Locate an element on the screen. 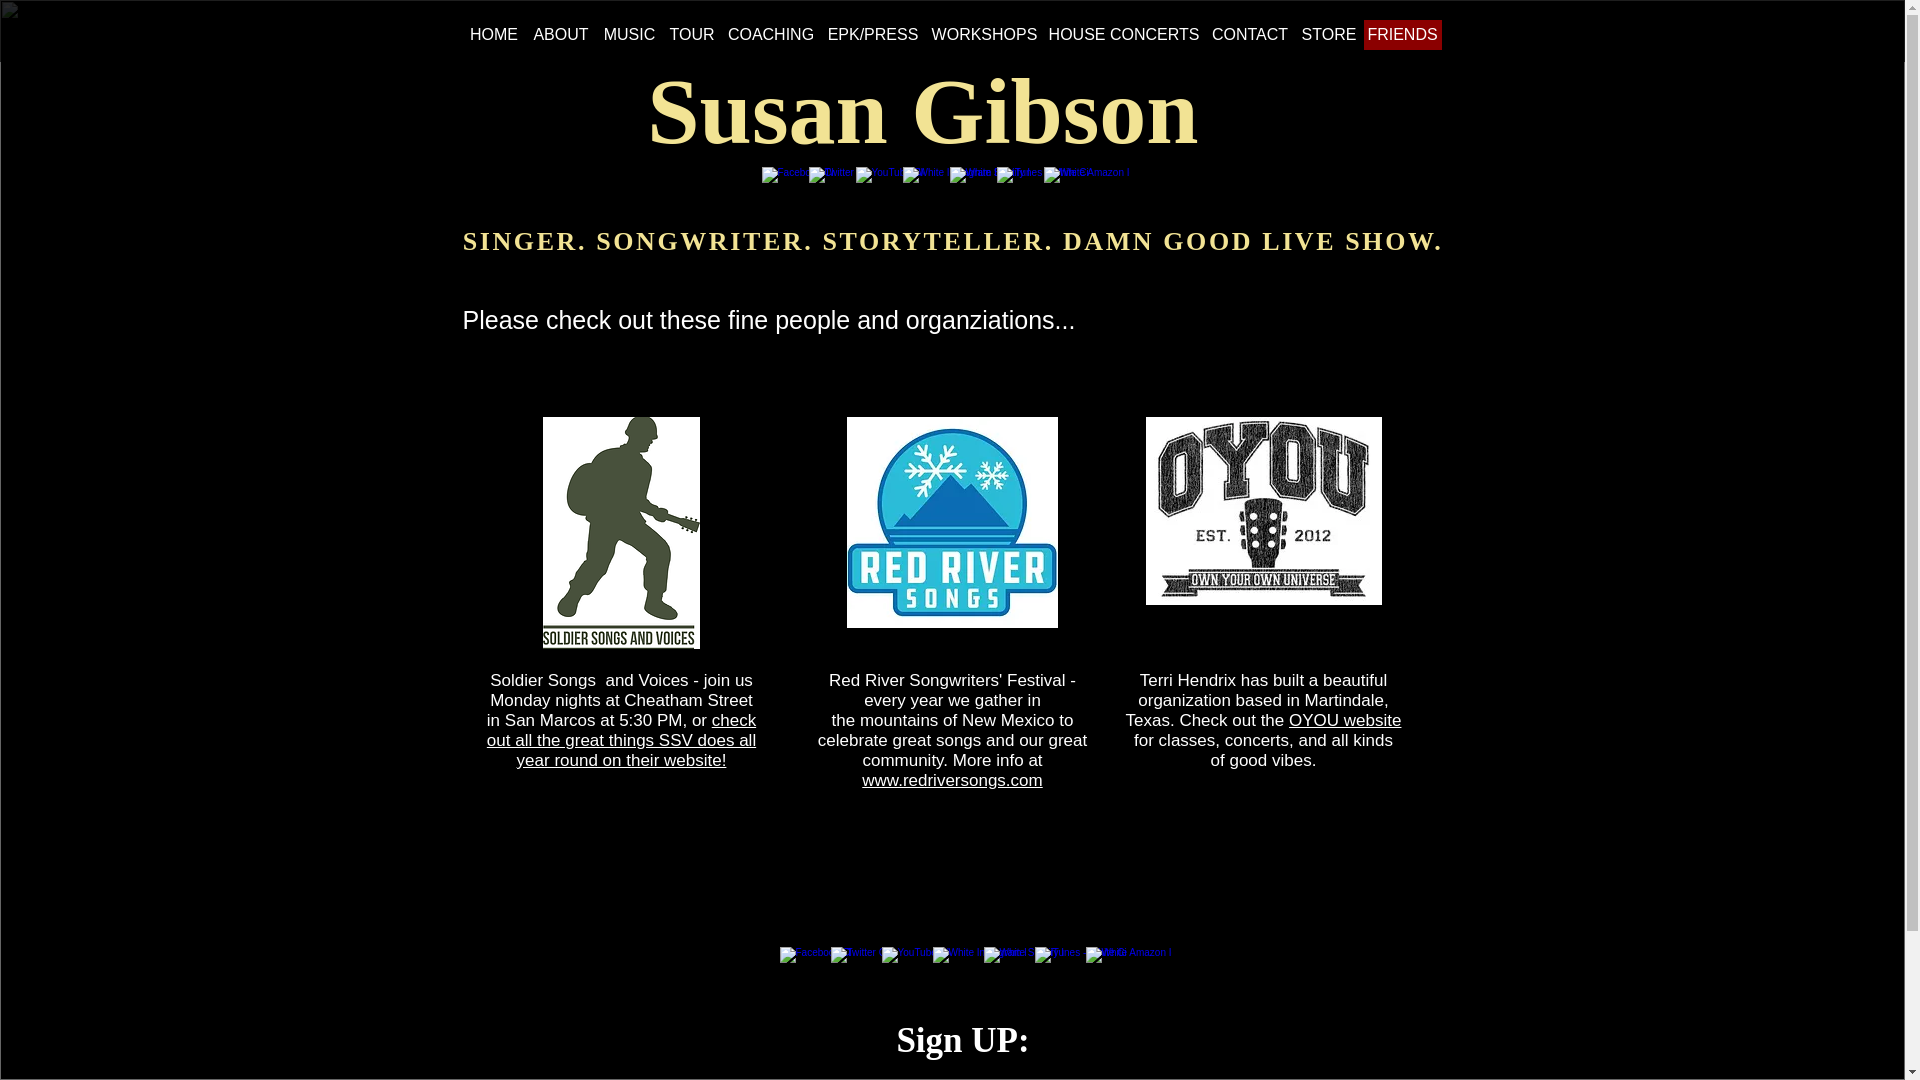 The height and width of the screenshot is (1080, 1920). COACHING is located at coordinates (770, 34).